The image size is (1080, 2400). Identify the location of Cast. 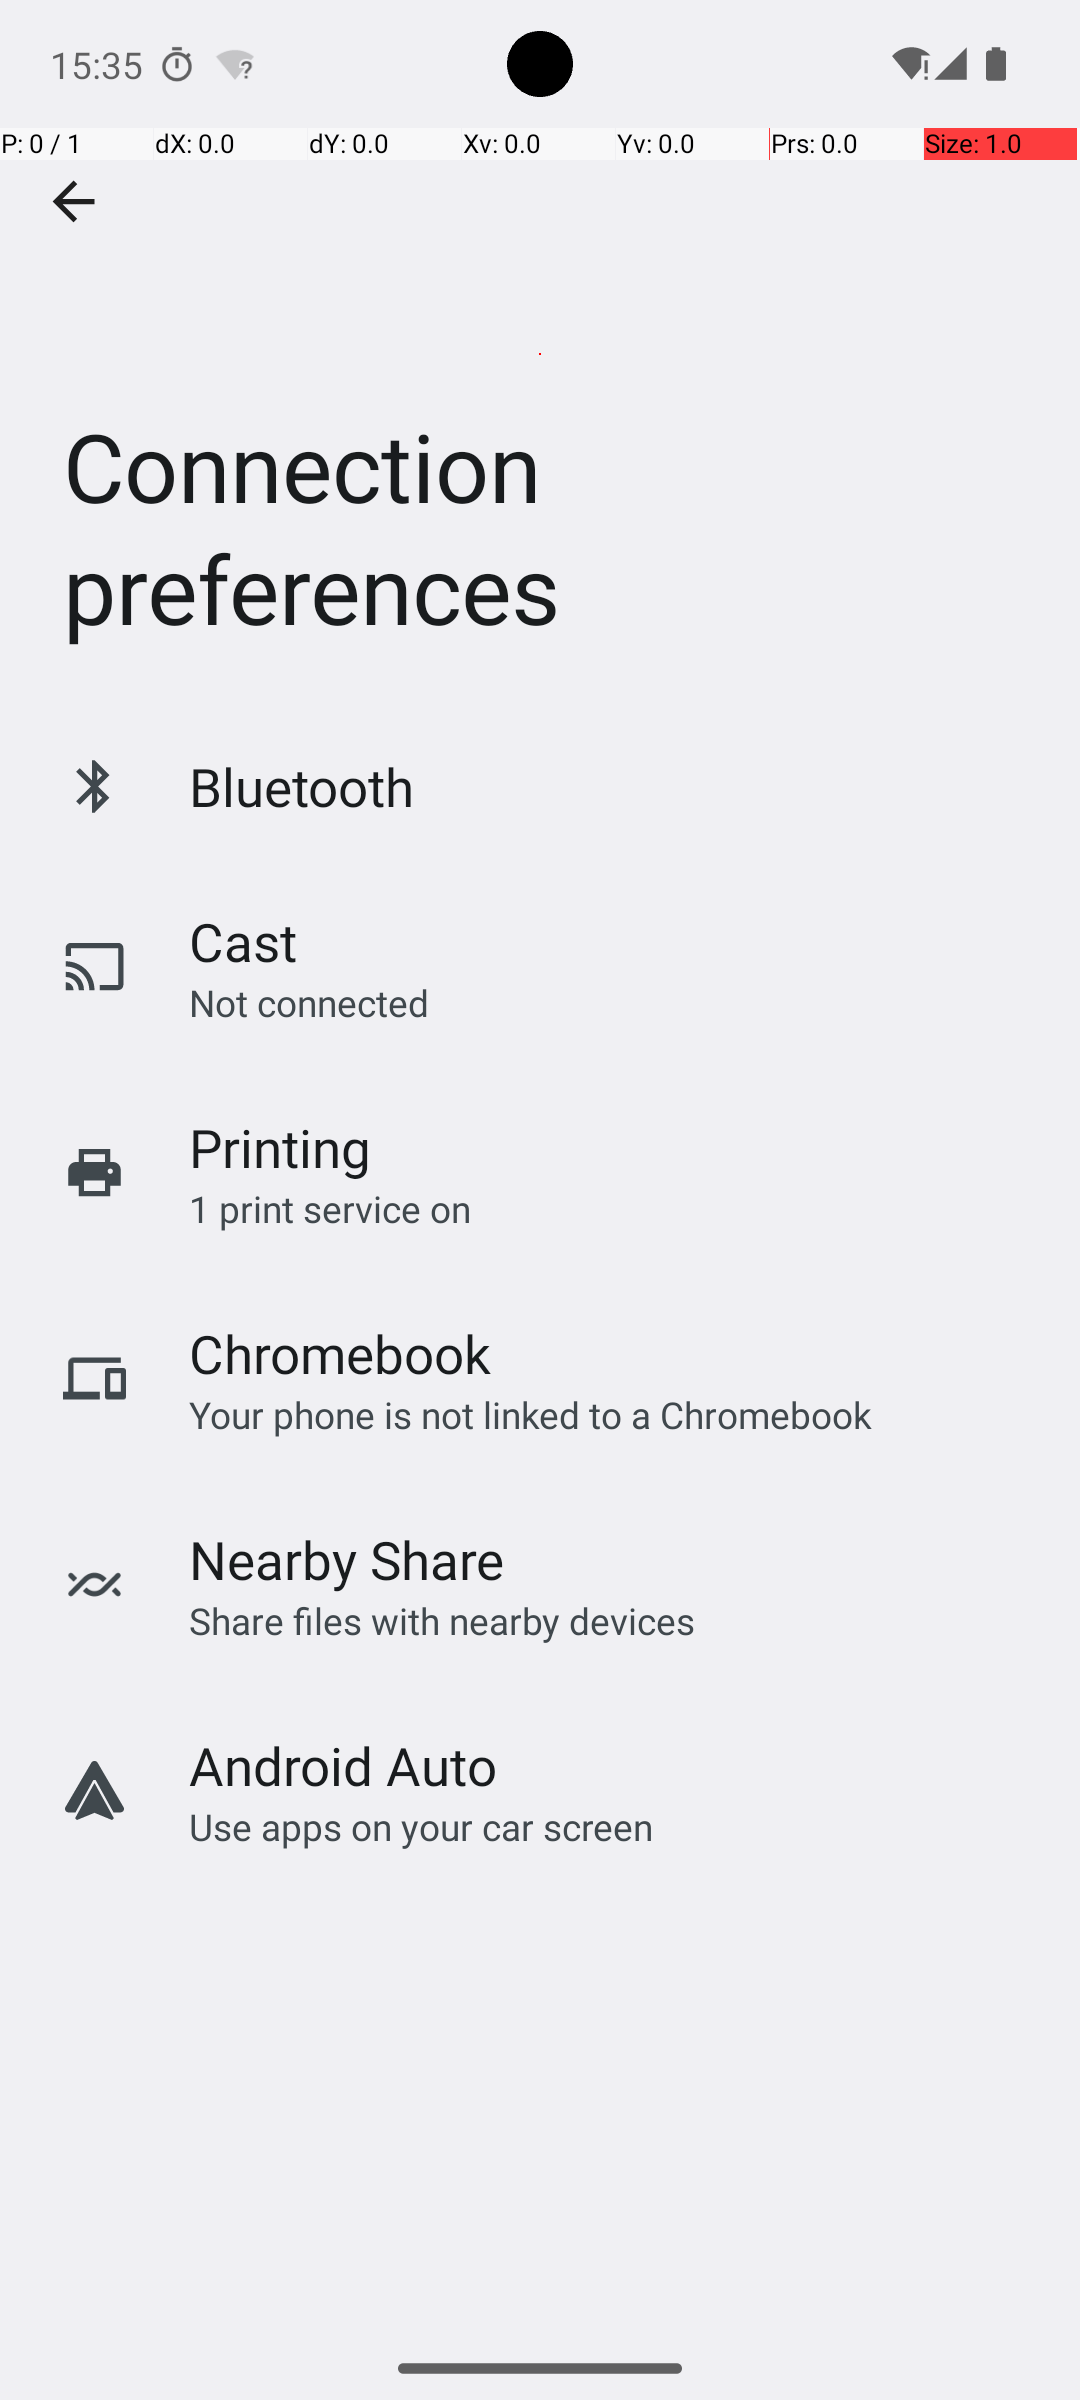
(243, 942).